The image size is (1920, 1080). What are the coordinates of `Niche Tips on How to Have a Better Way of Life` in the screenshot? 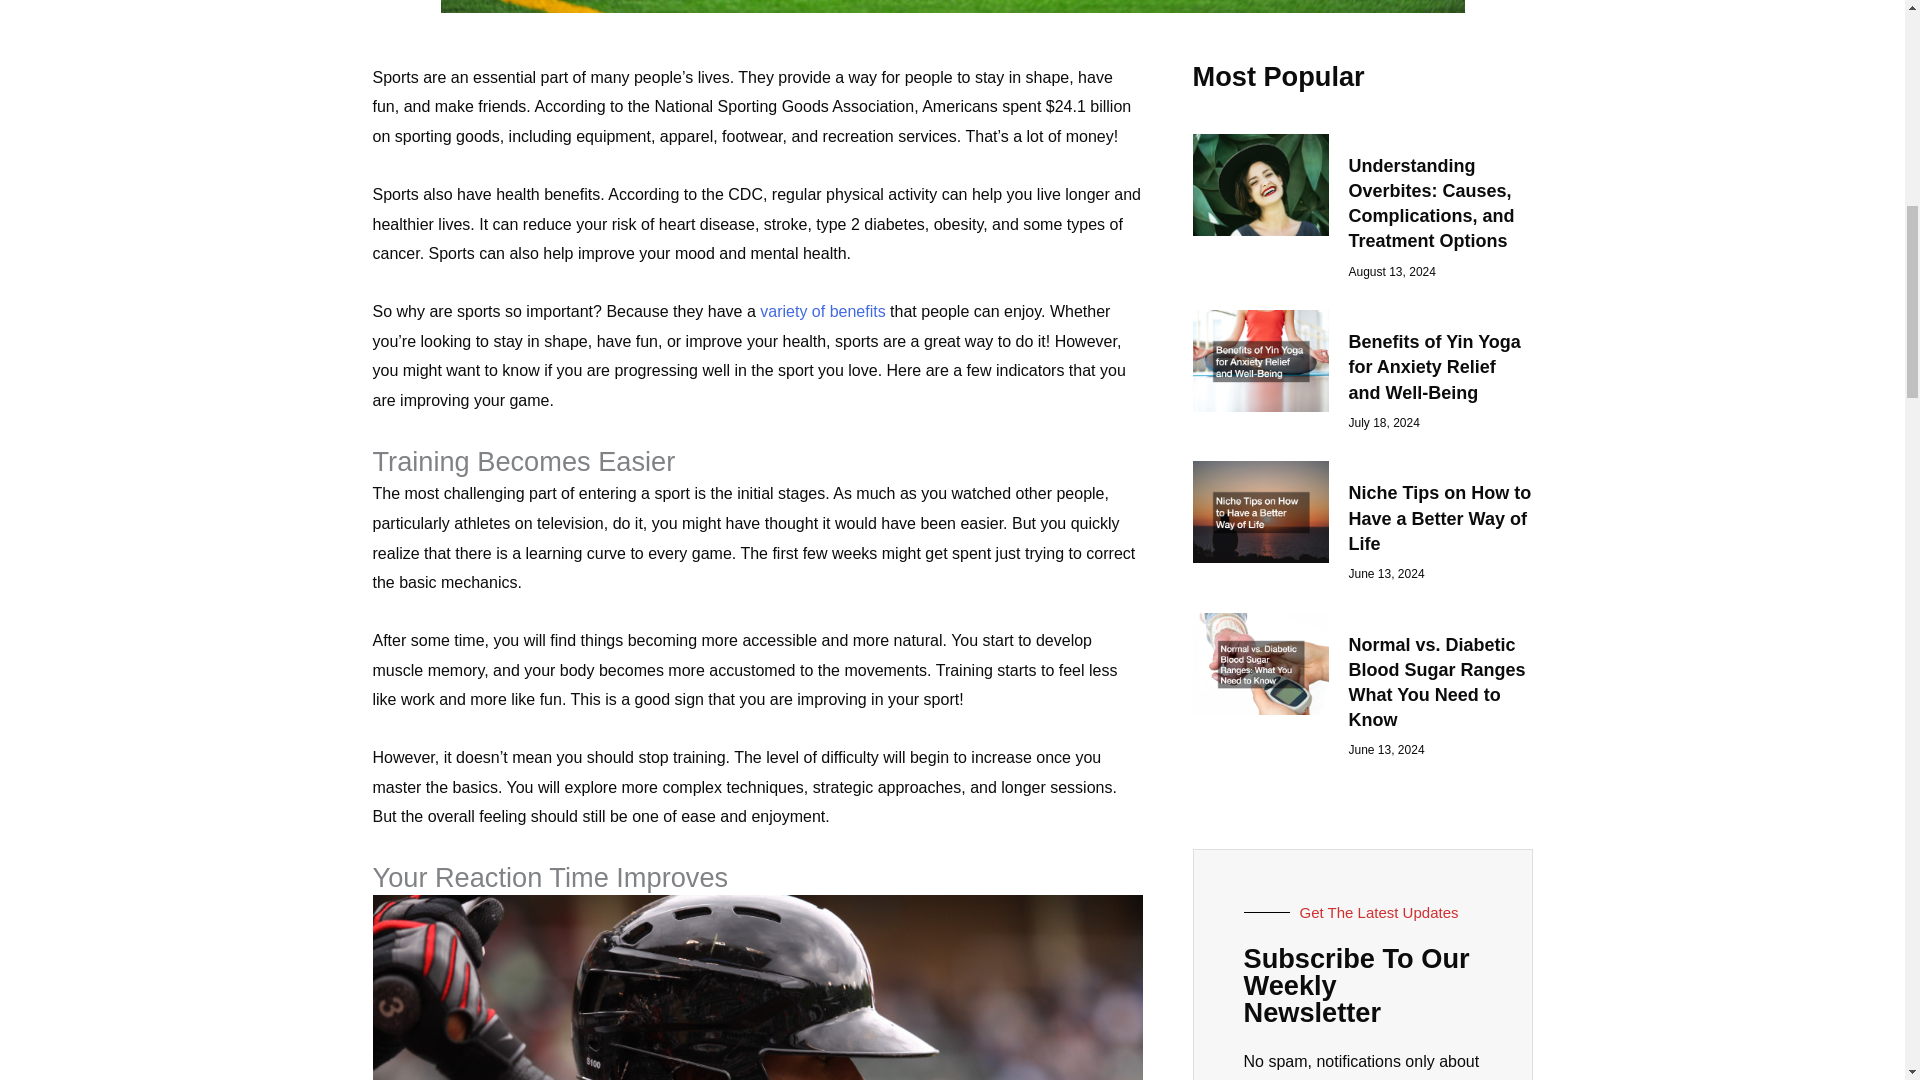 It's located at (1438, 517).